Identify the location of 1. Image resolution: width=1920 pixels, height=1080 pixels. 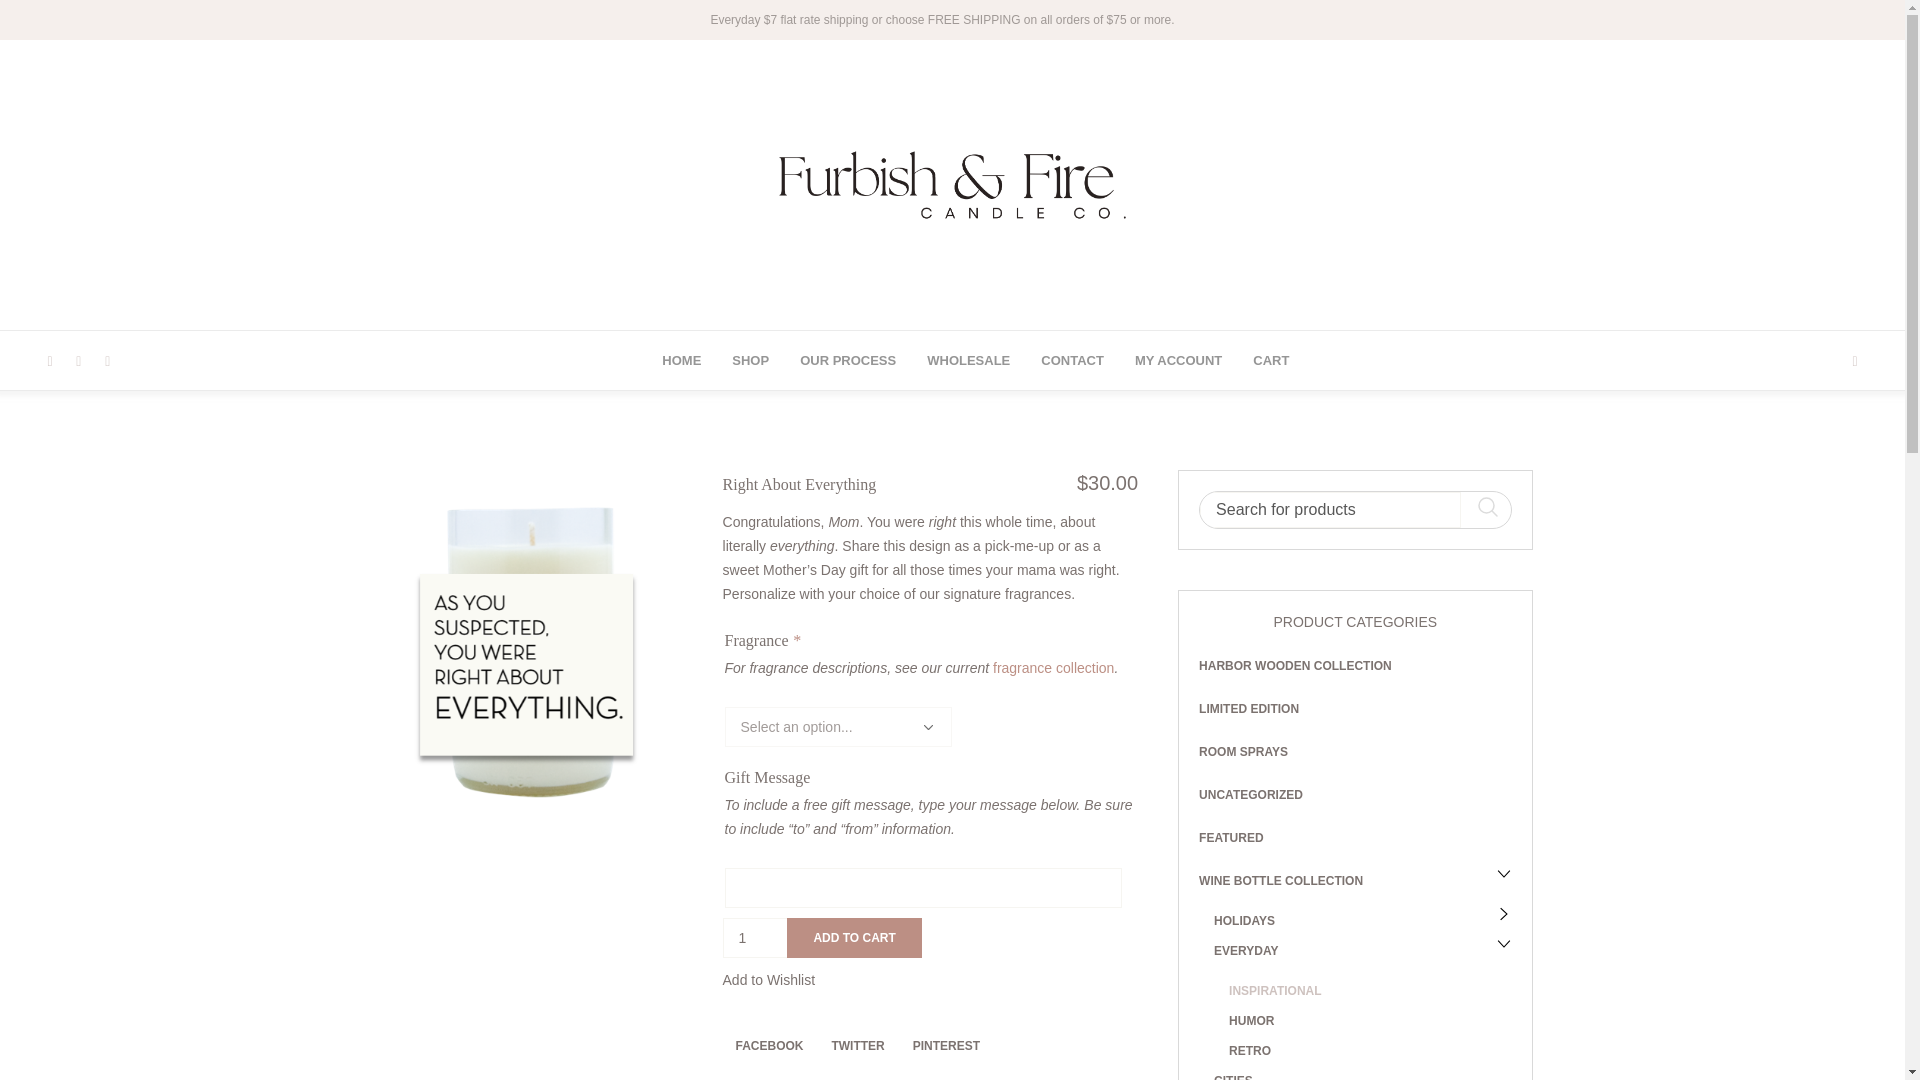
(755, 938).